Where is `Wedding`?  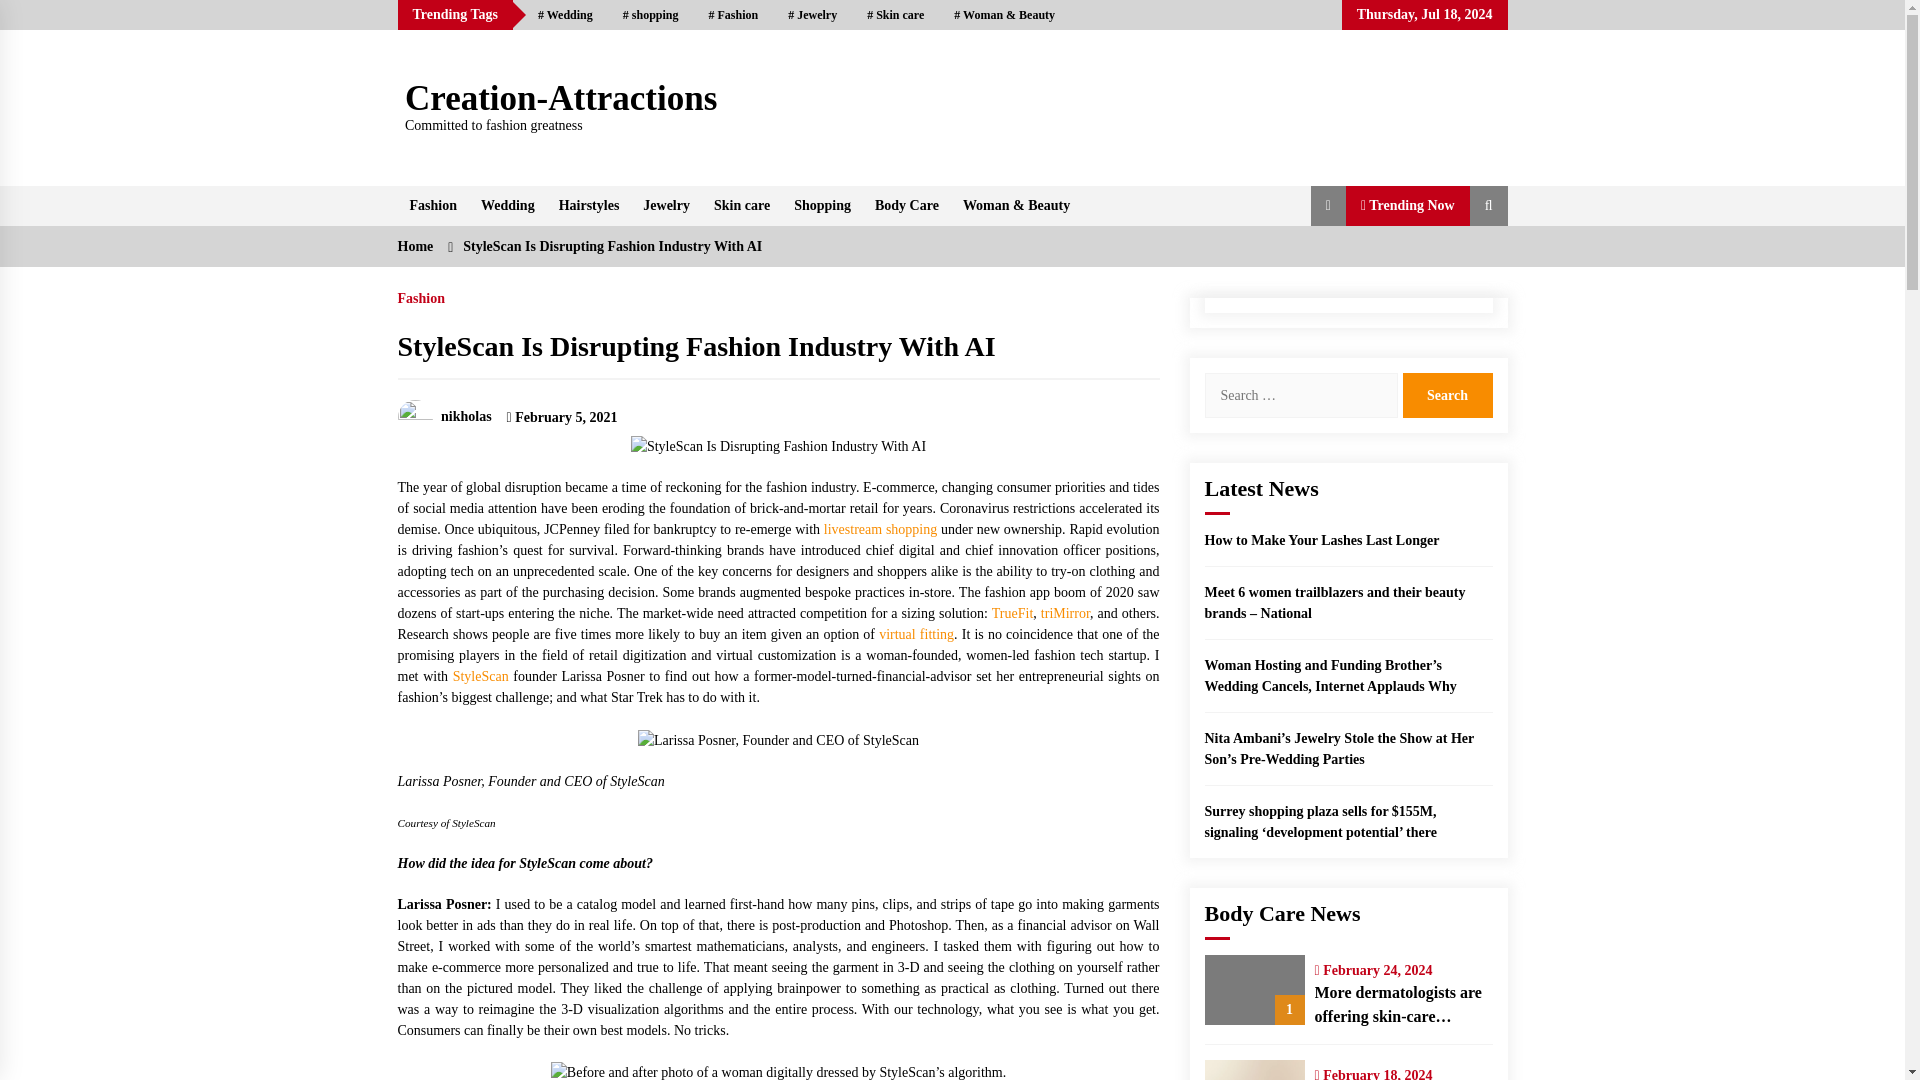
Wedding is located at coordinates (565, 15).